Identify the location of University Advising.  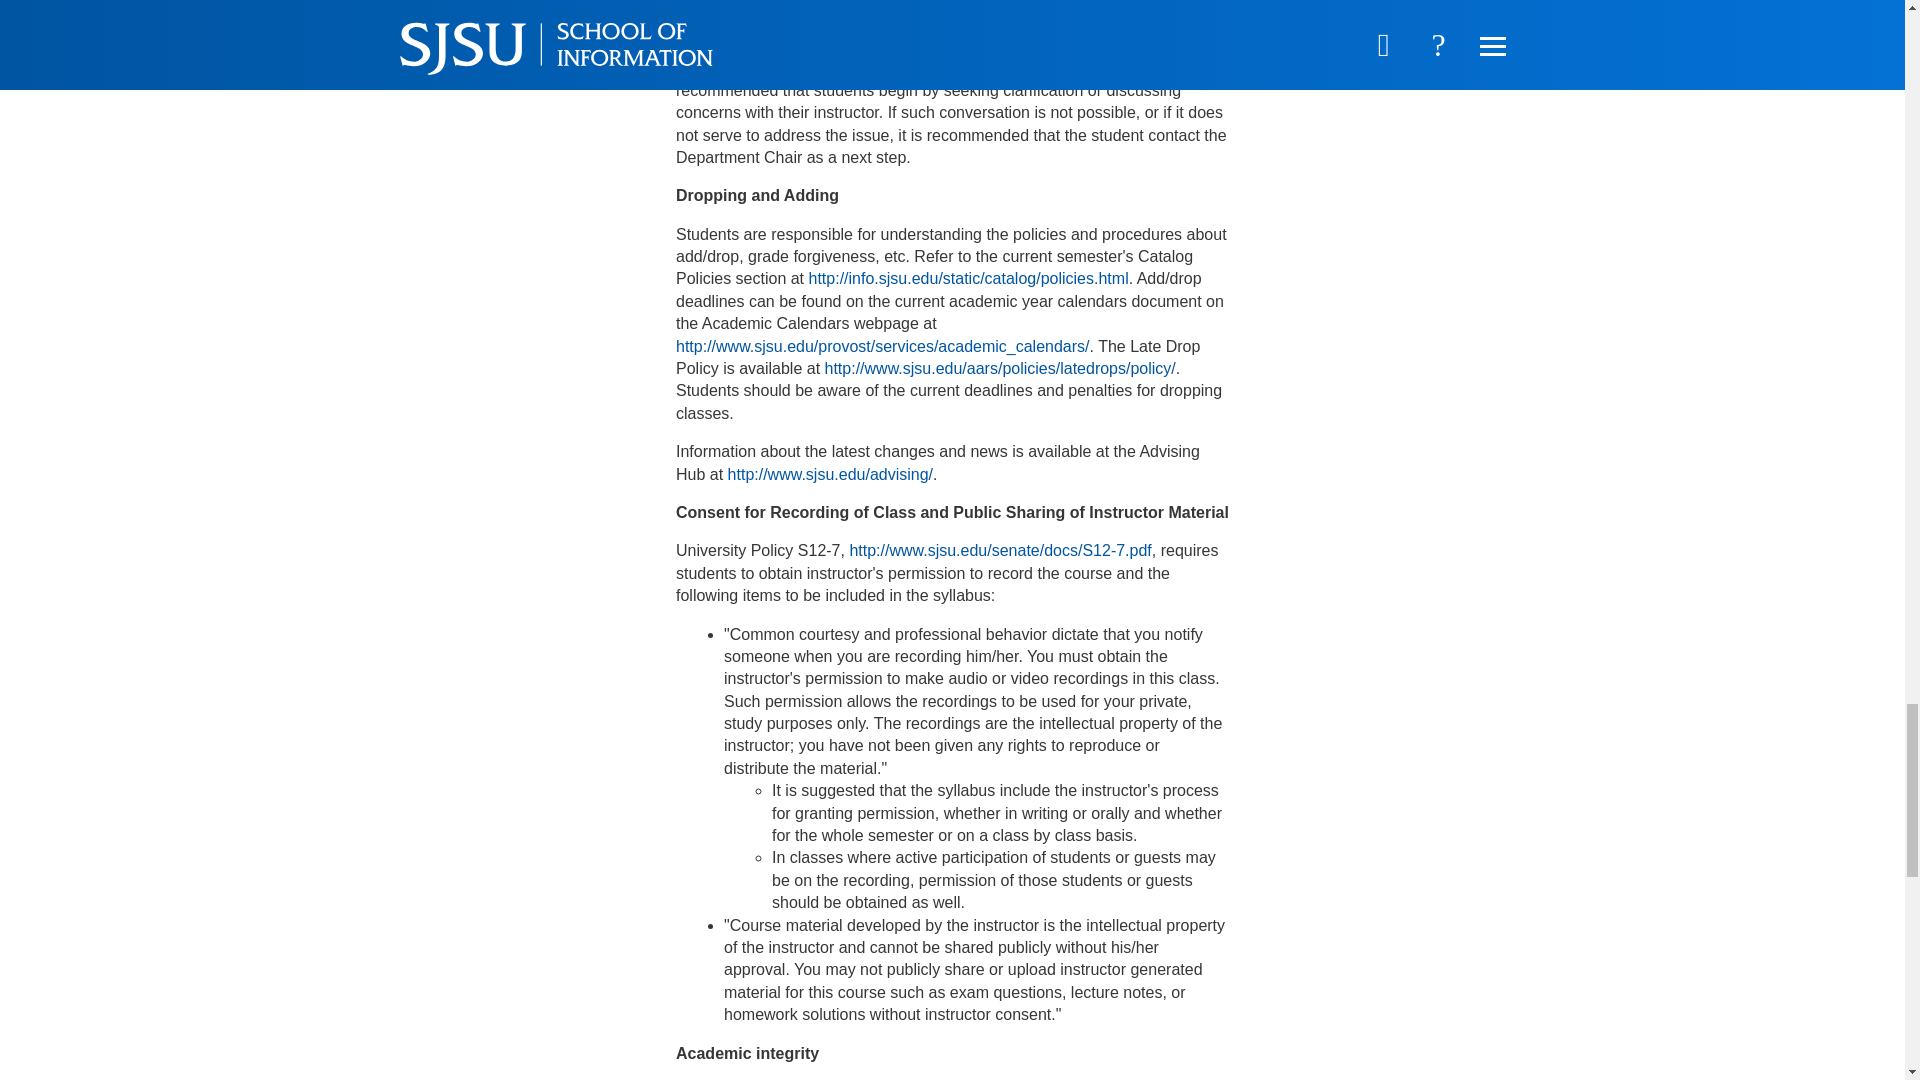
(830, 474).